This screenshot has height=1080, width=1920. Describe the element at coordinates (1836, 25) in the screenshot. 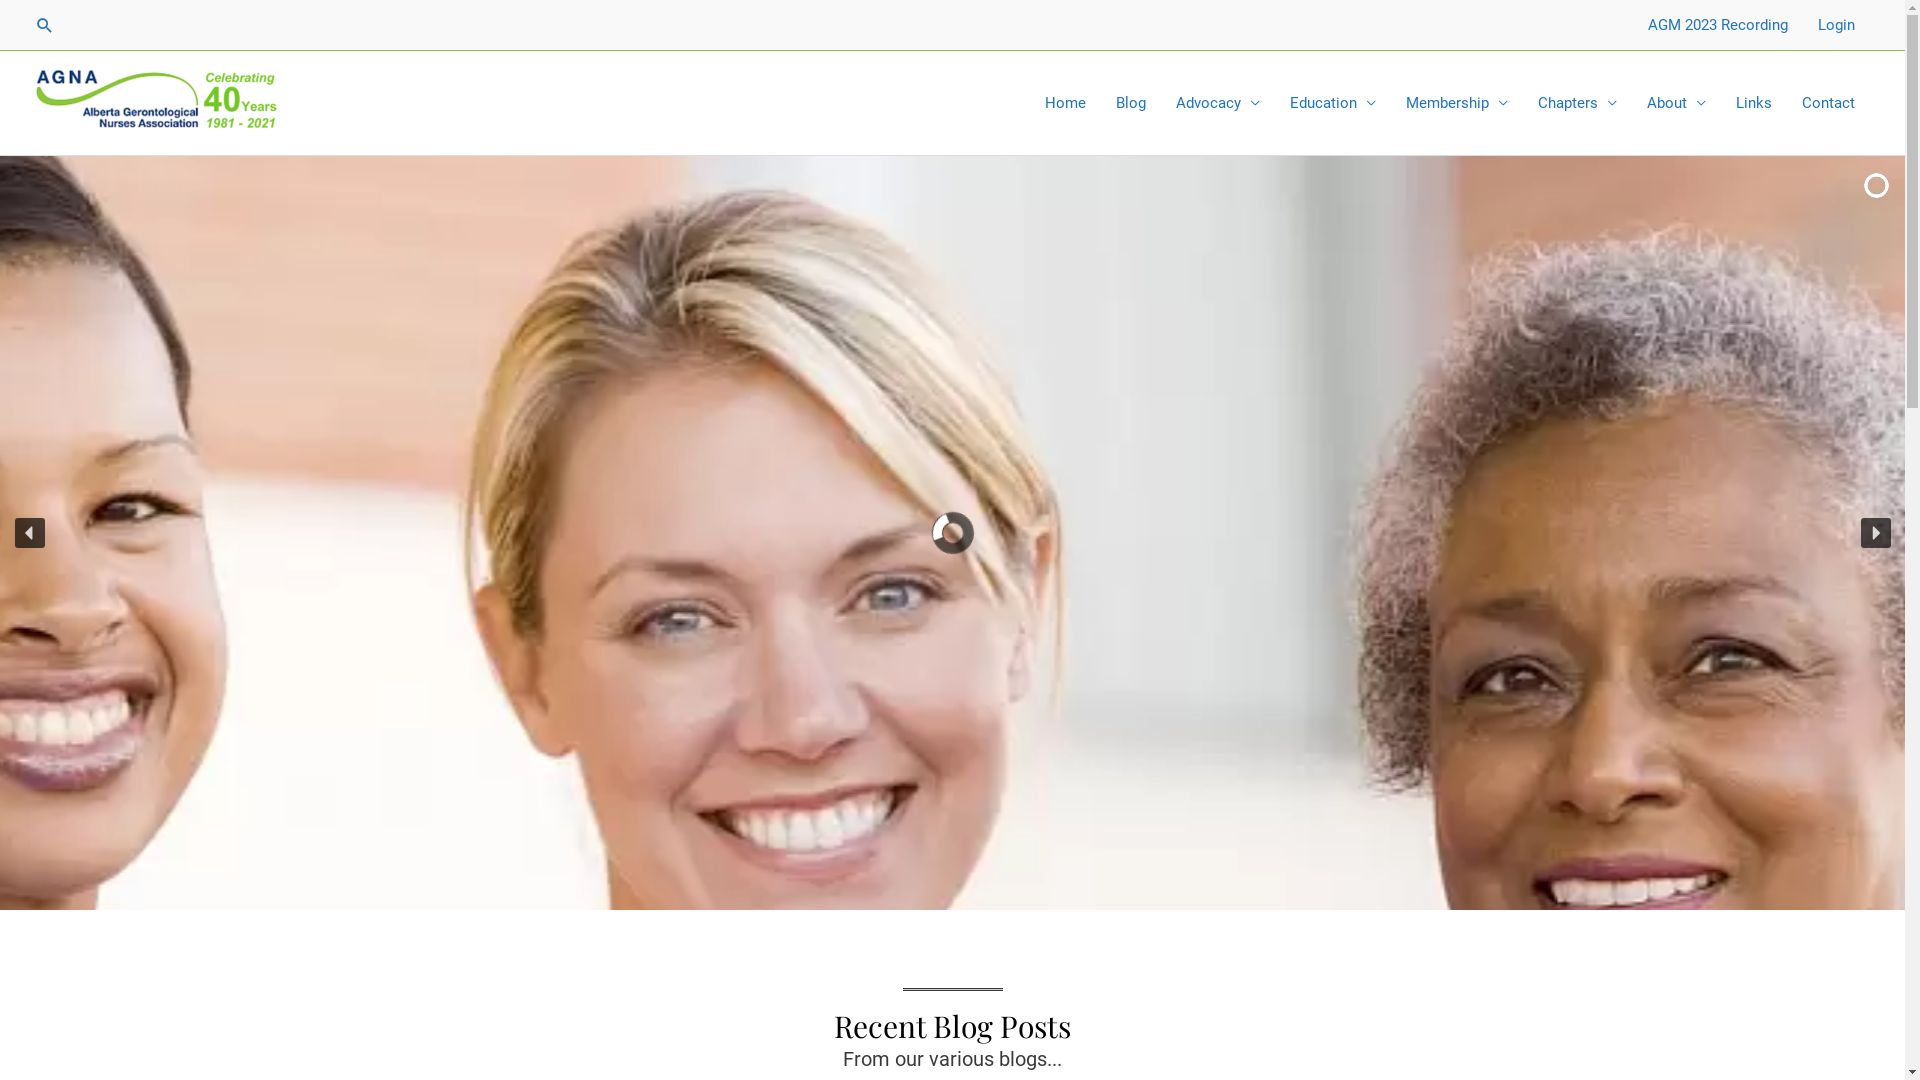

I see `Login` at that location.